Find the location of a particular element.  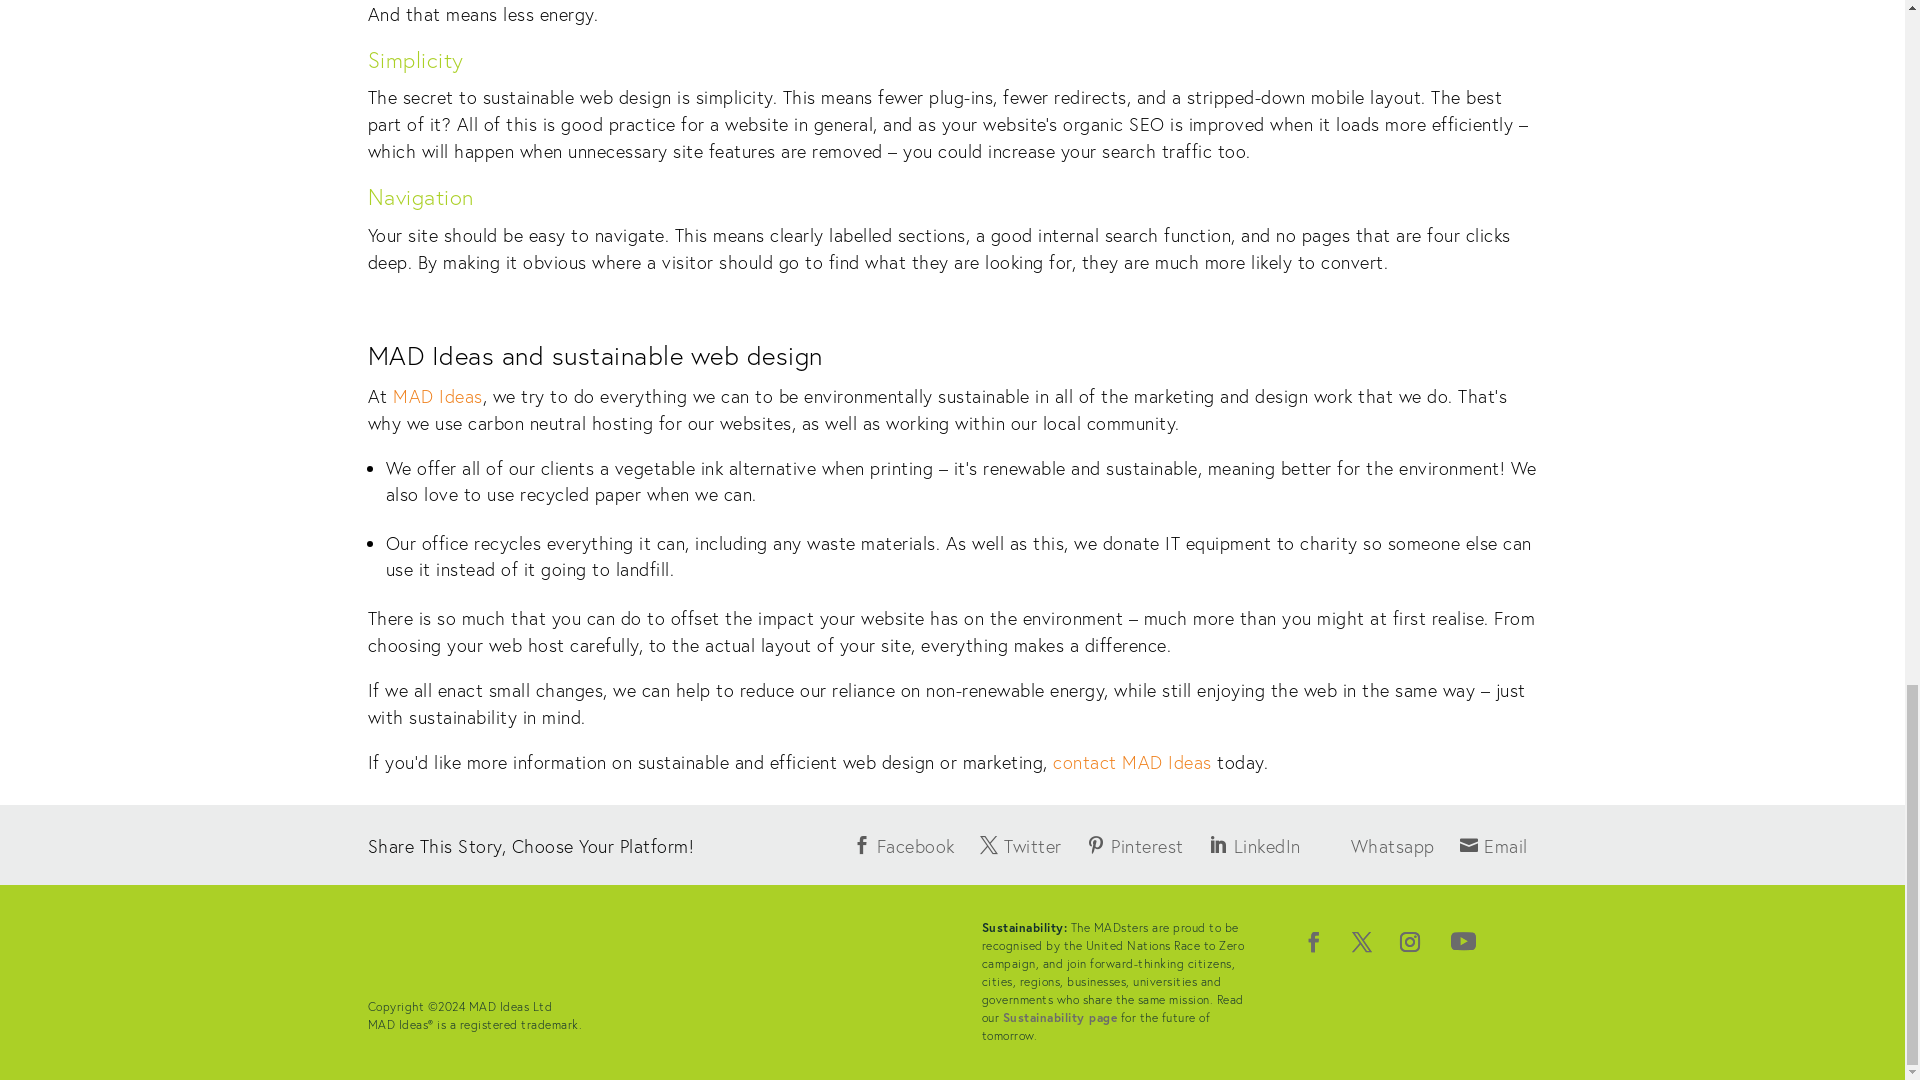

Follow on X is located at coordinates (1362, 944).